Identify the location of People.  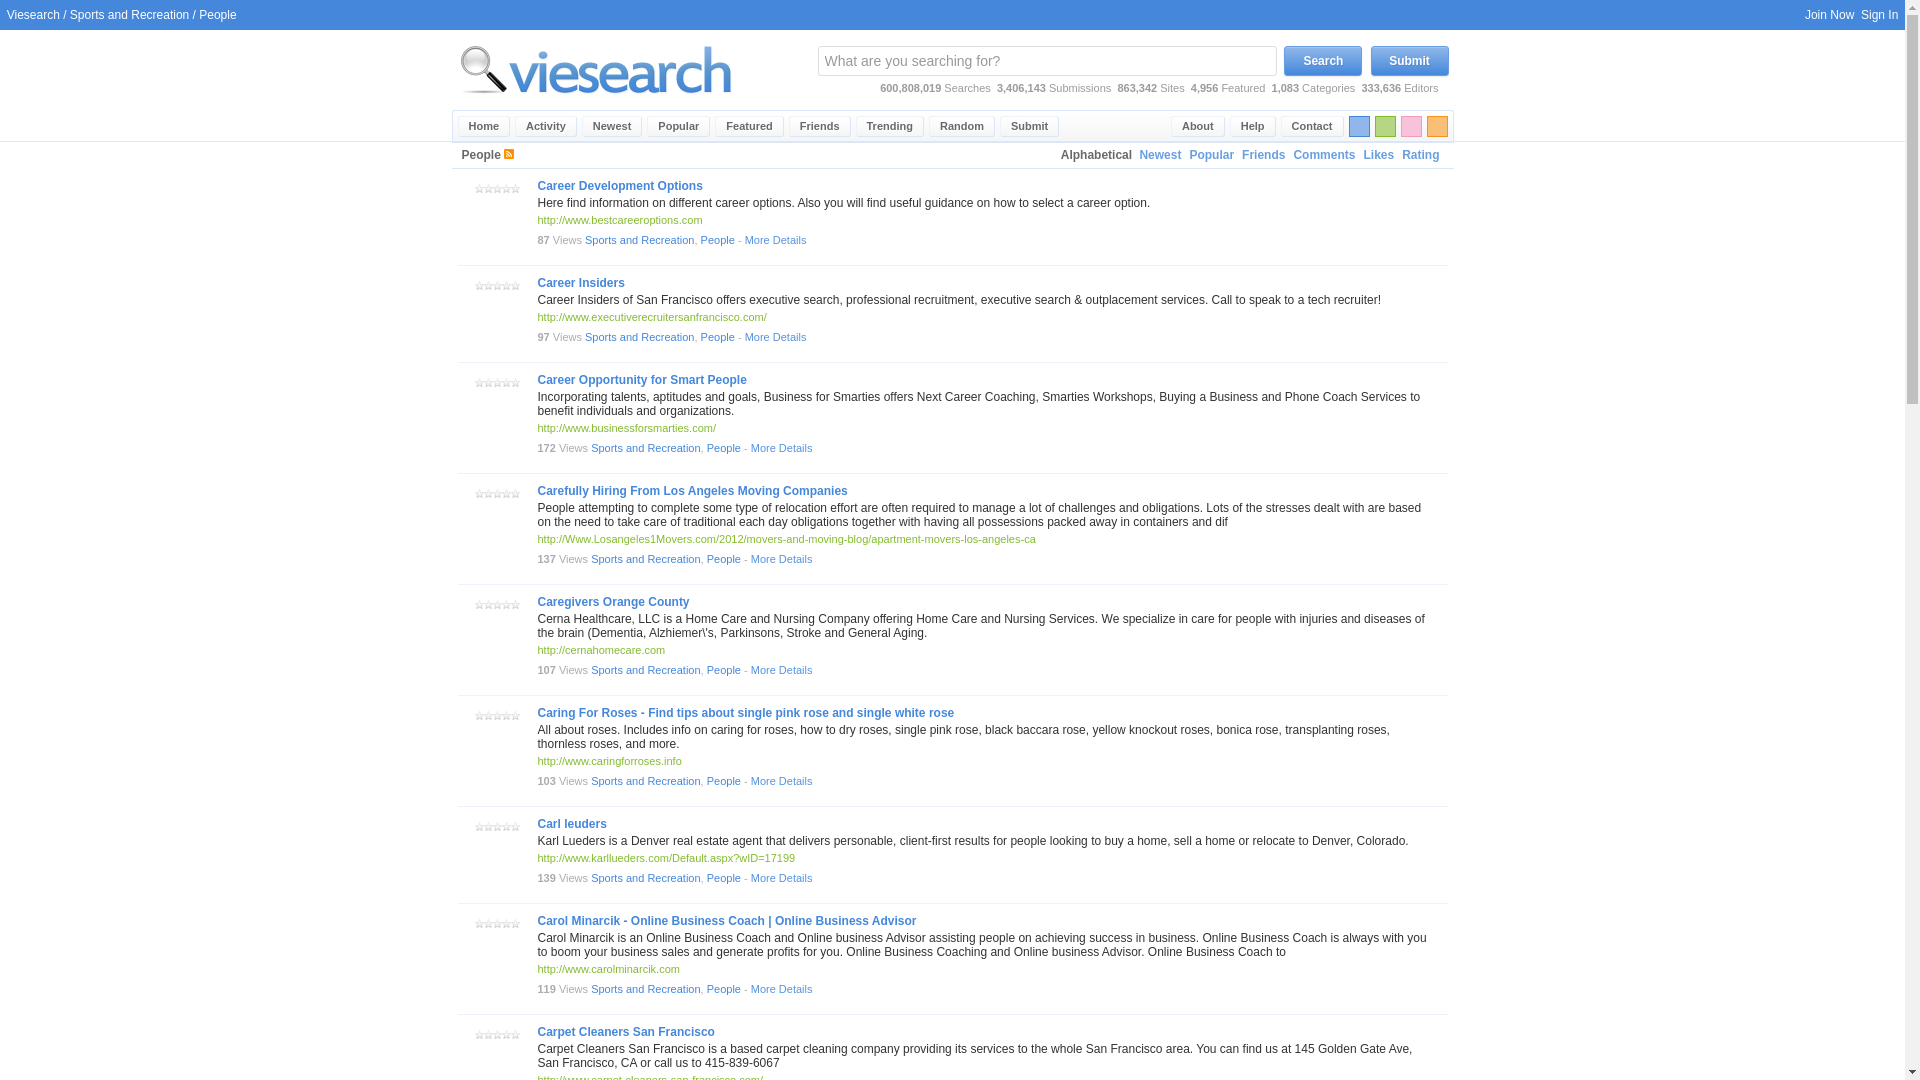
(718, 240).